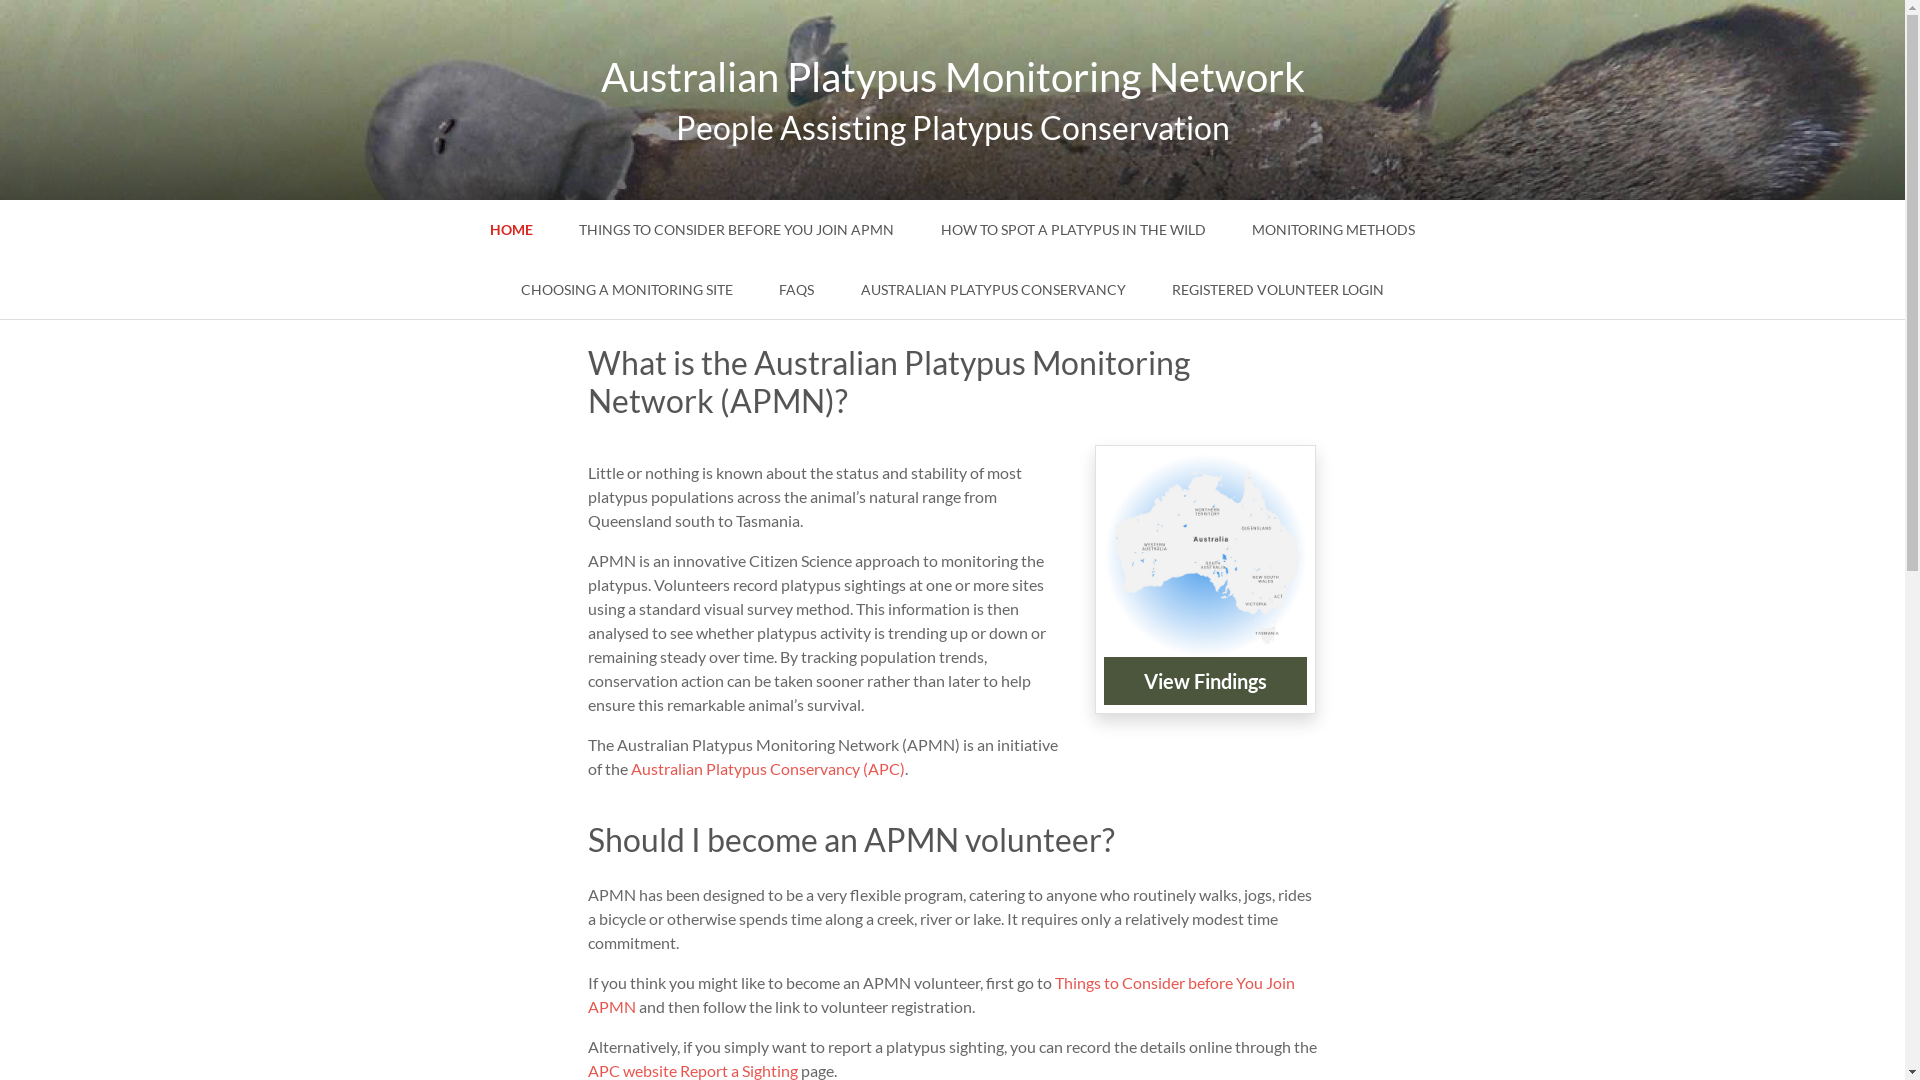 The width and height of the screenshot is (1920, 1080). What do you see at coordinates (736, 230) in the screenshot?
I see `THINGS TO CONSIDER BEFORE YOU JOIN APMN` at bounding box center [736, 230].